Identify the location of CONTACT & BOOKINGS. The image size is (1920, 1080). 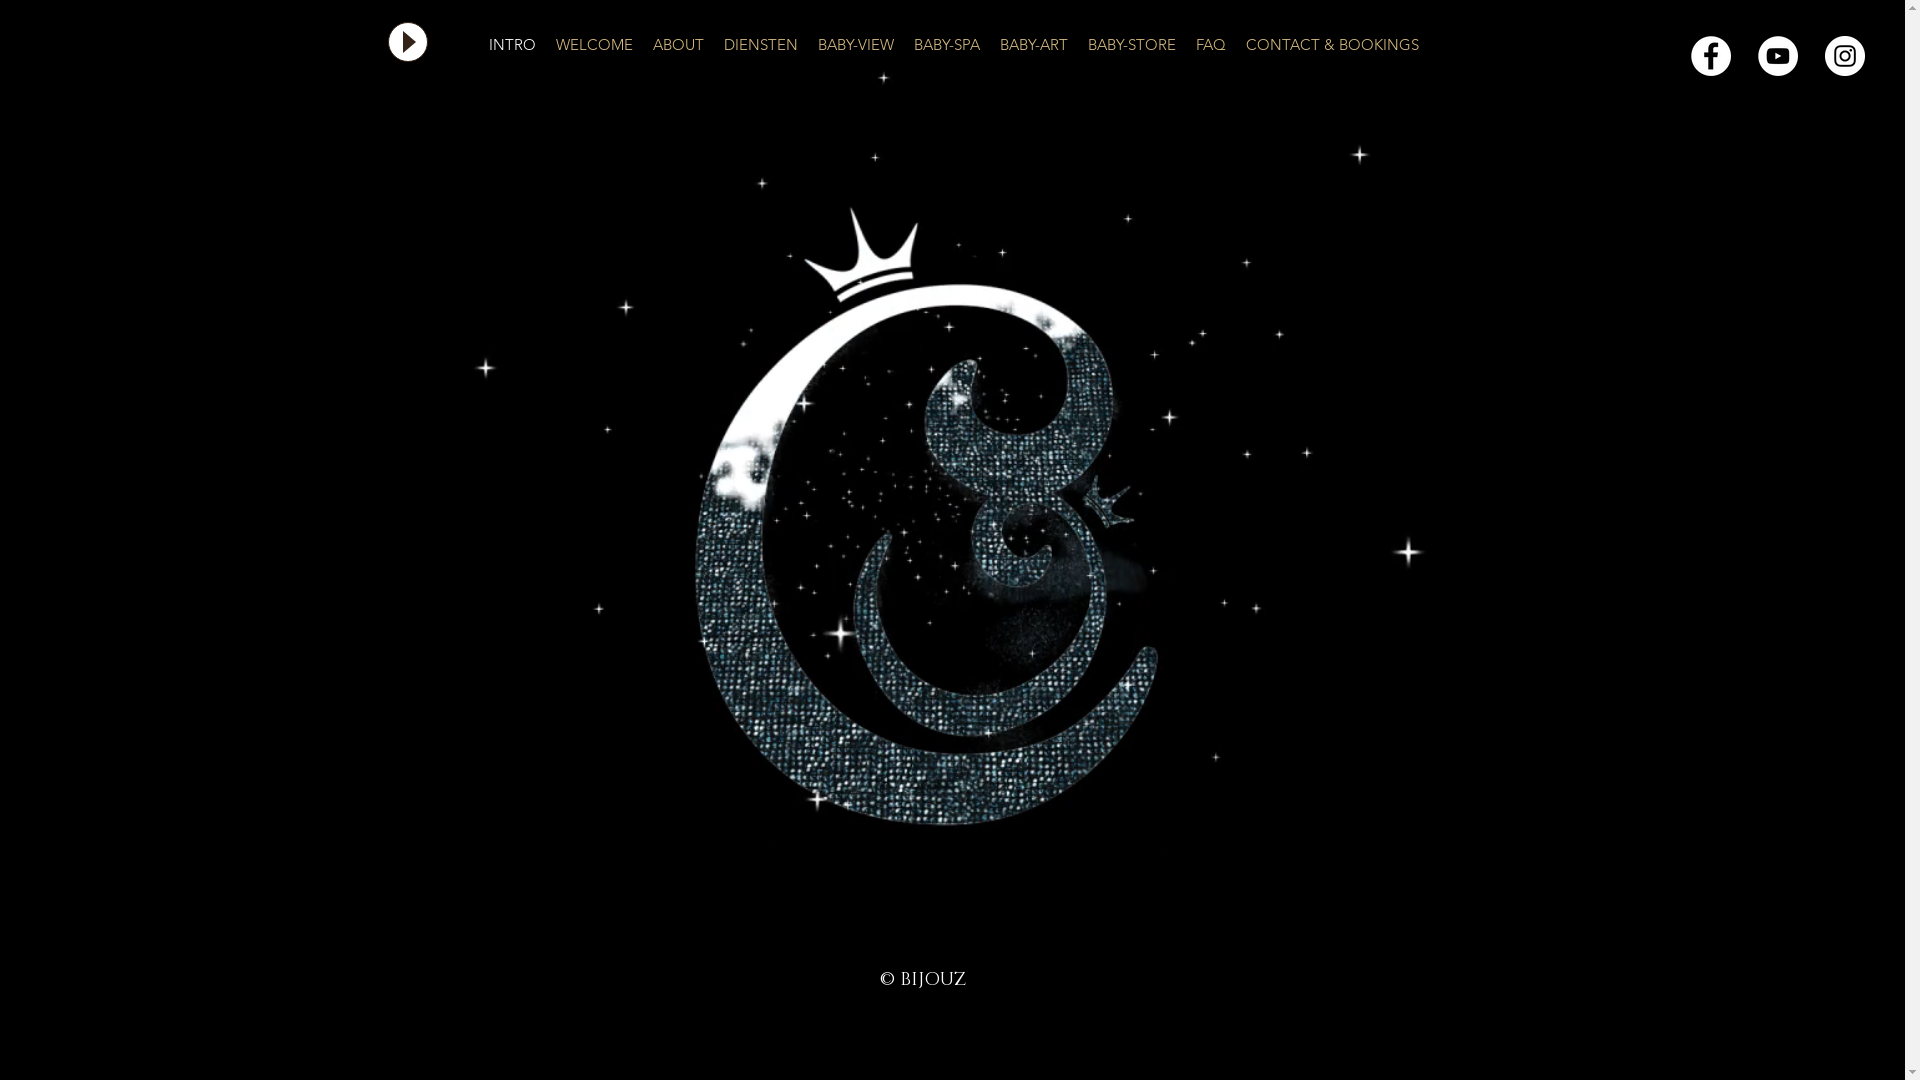
(1332, 45).